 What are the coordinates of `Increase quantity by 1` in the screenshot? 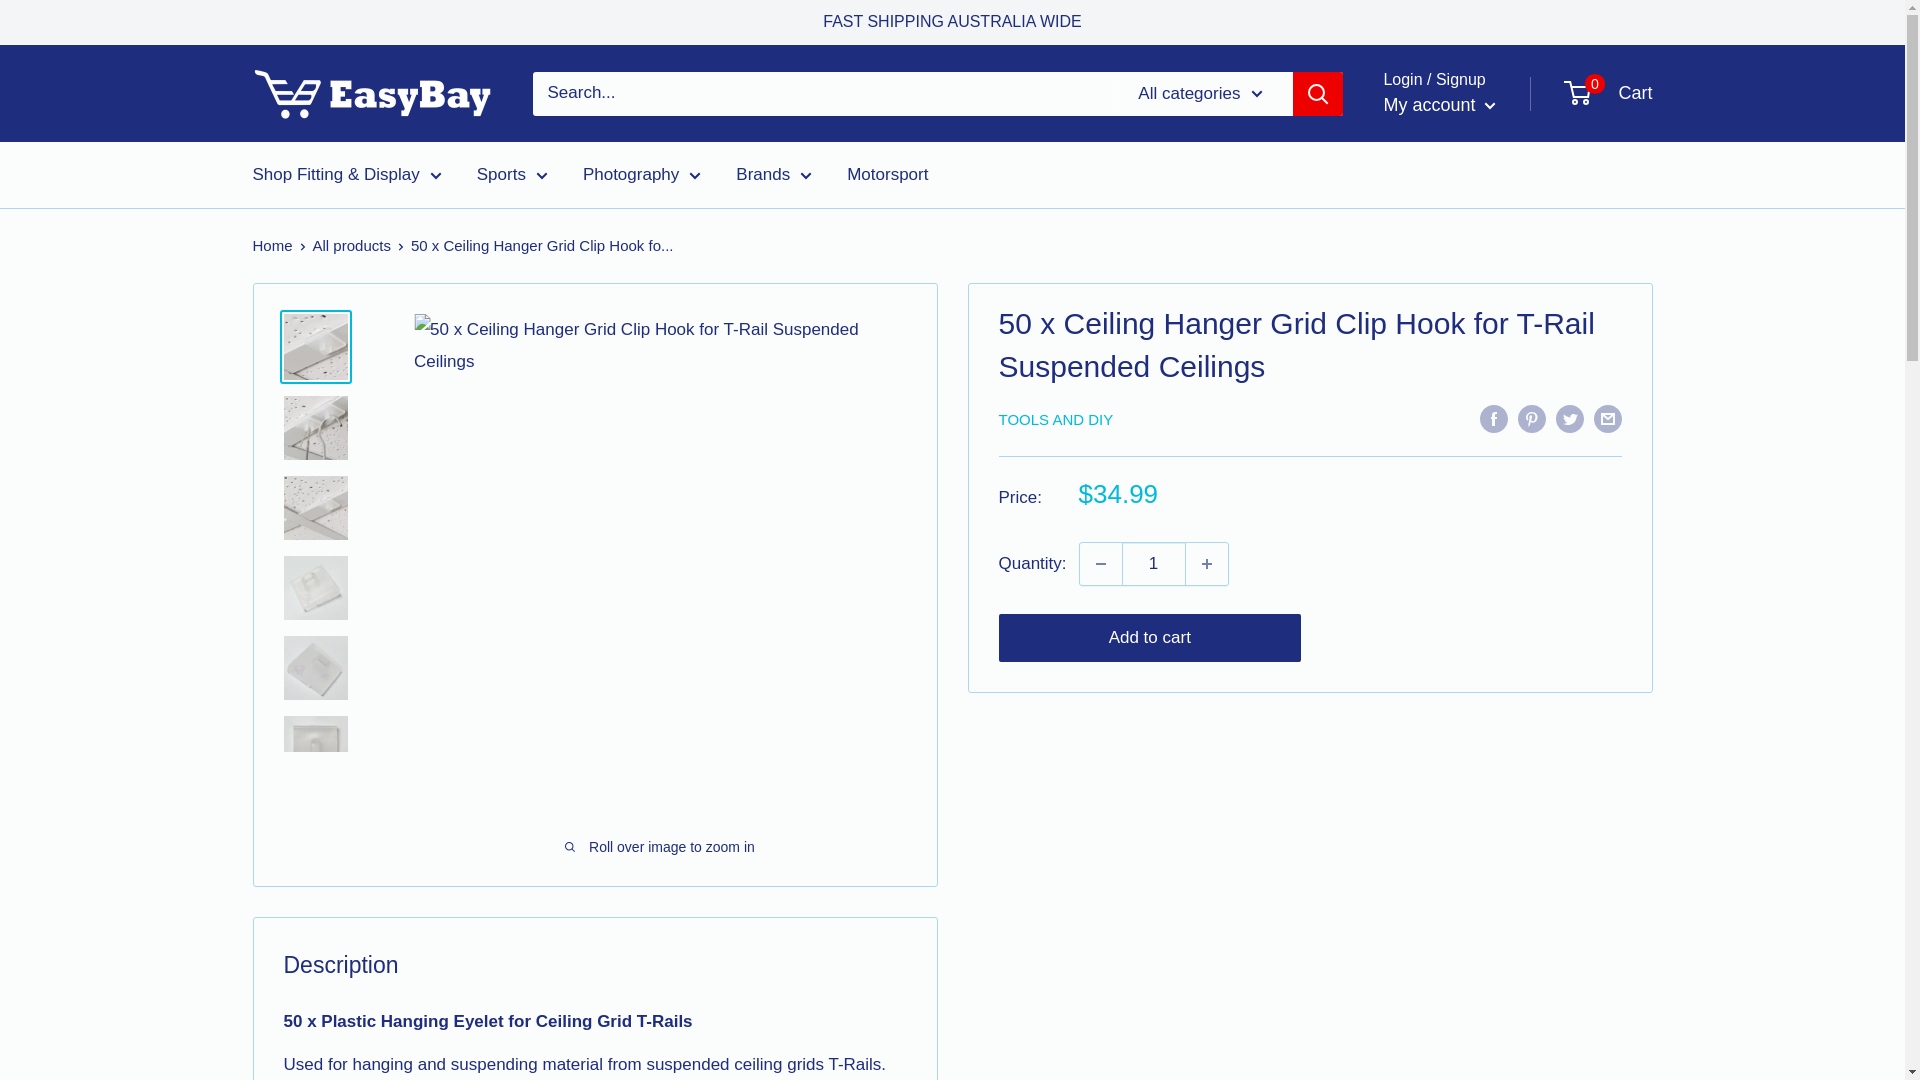 It's located at (1207, 564).